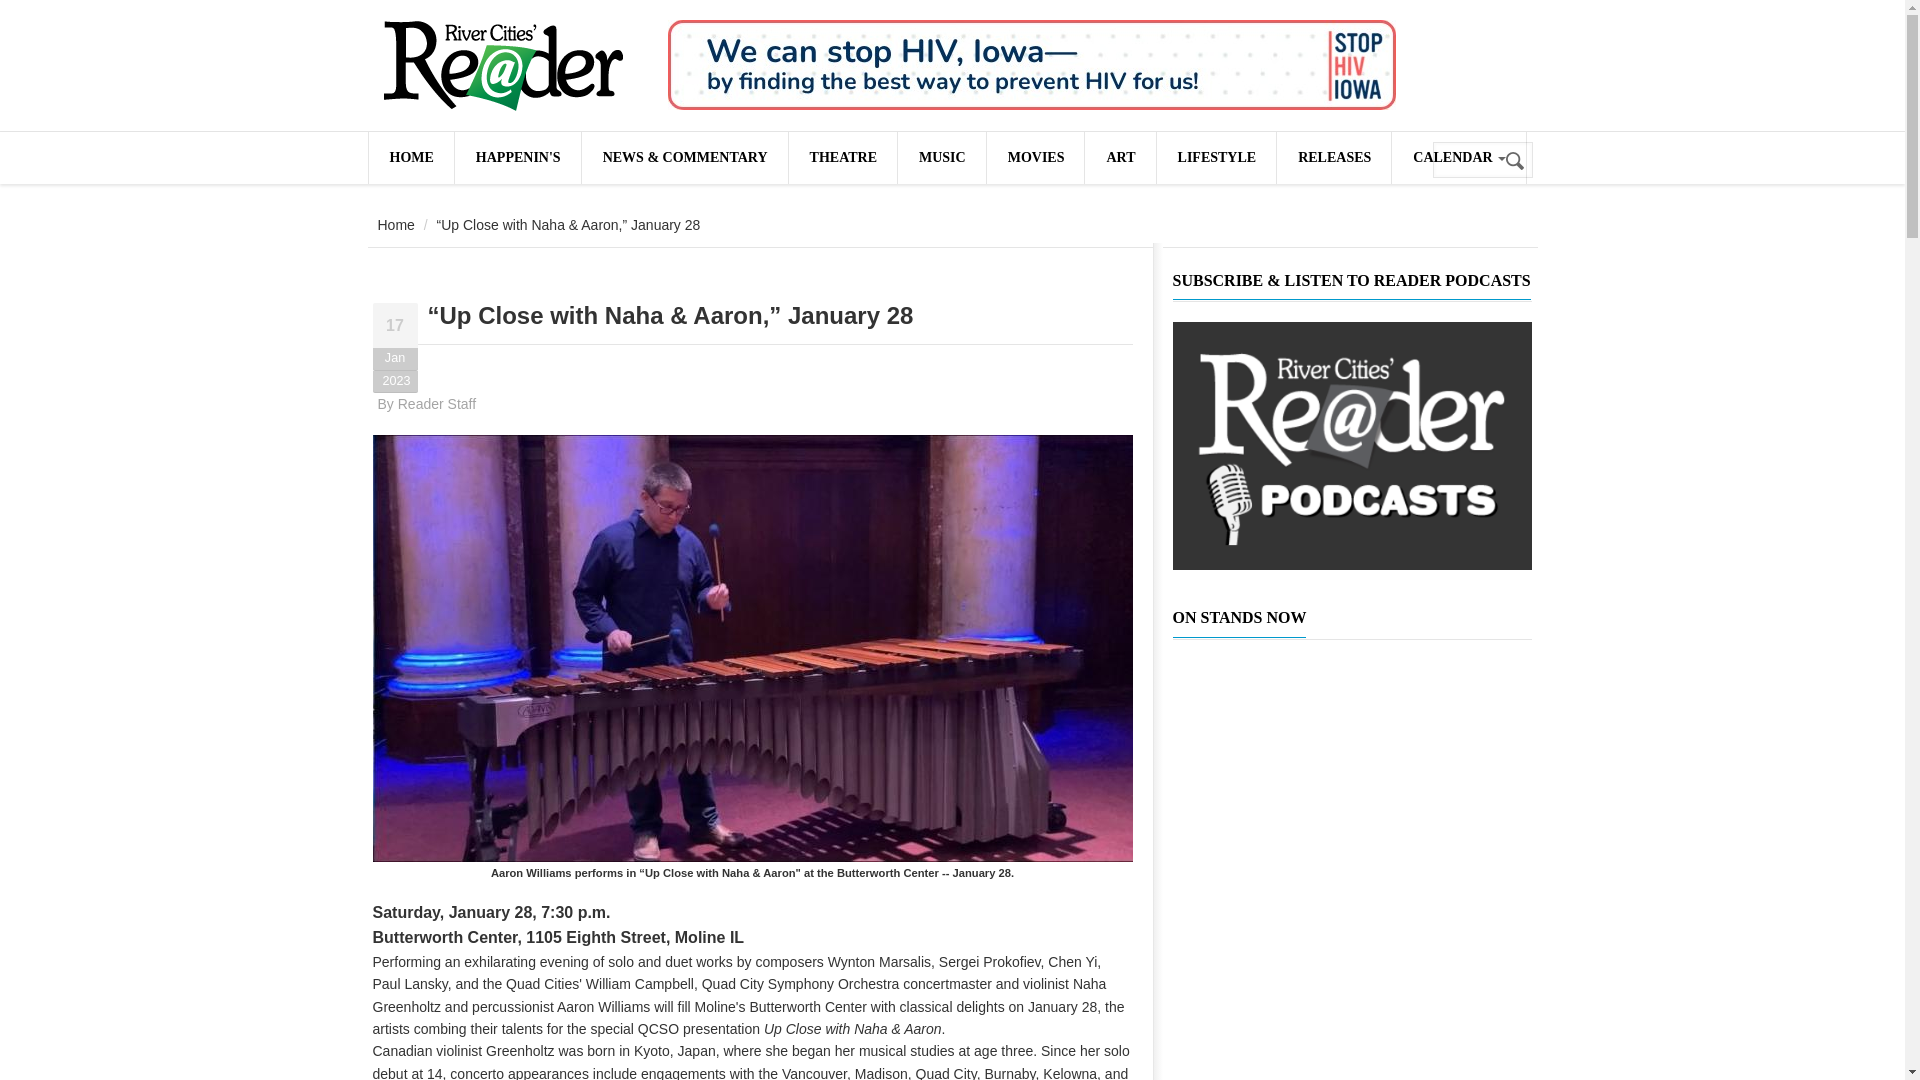 This screenshot has width=1920, height=1080. I want to click on Search, so click(1516, 161).